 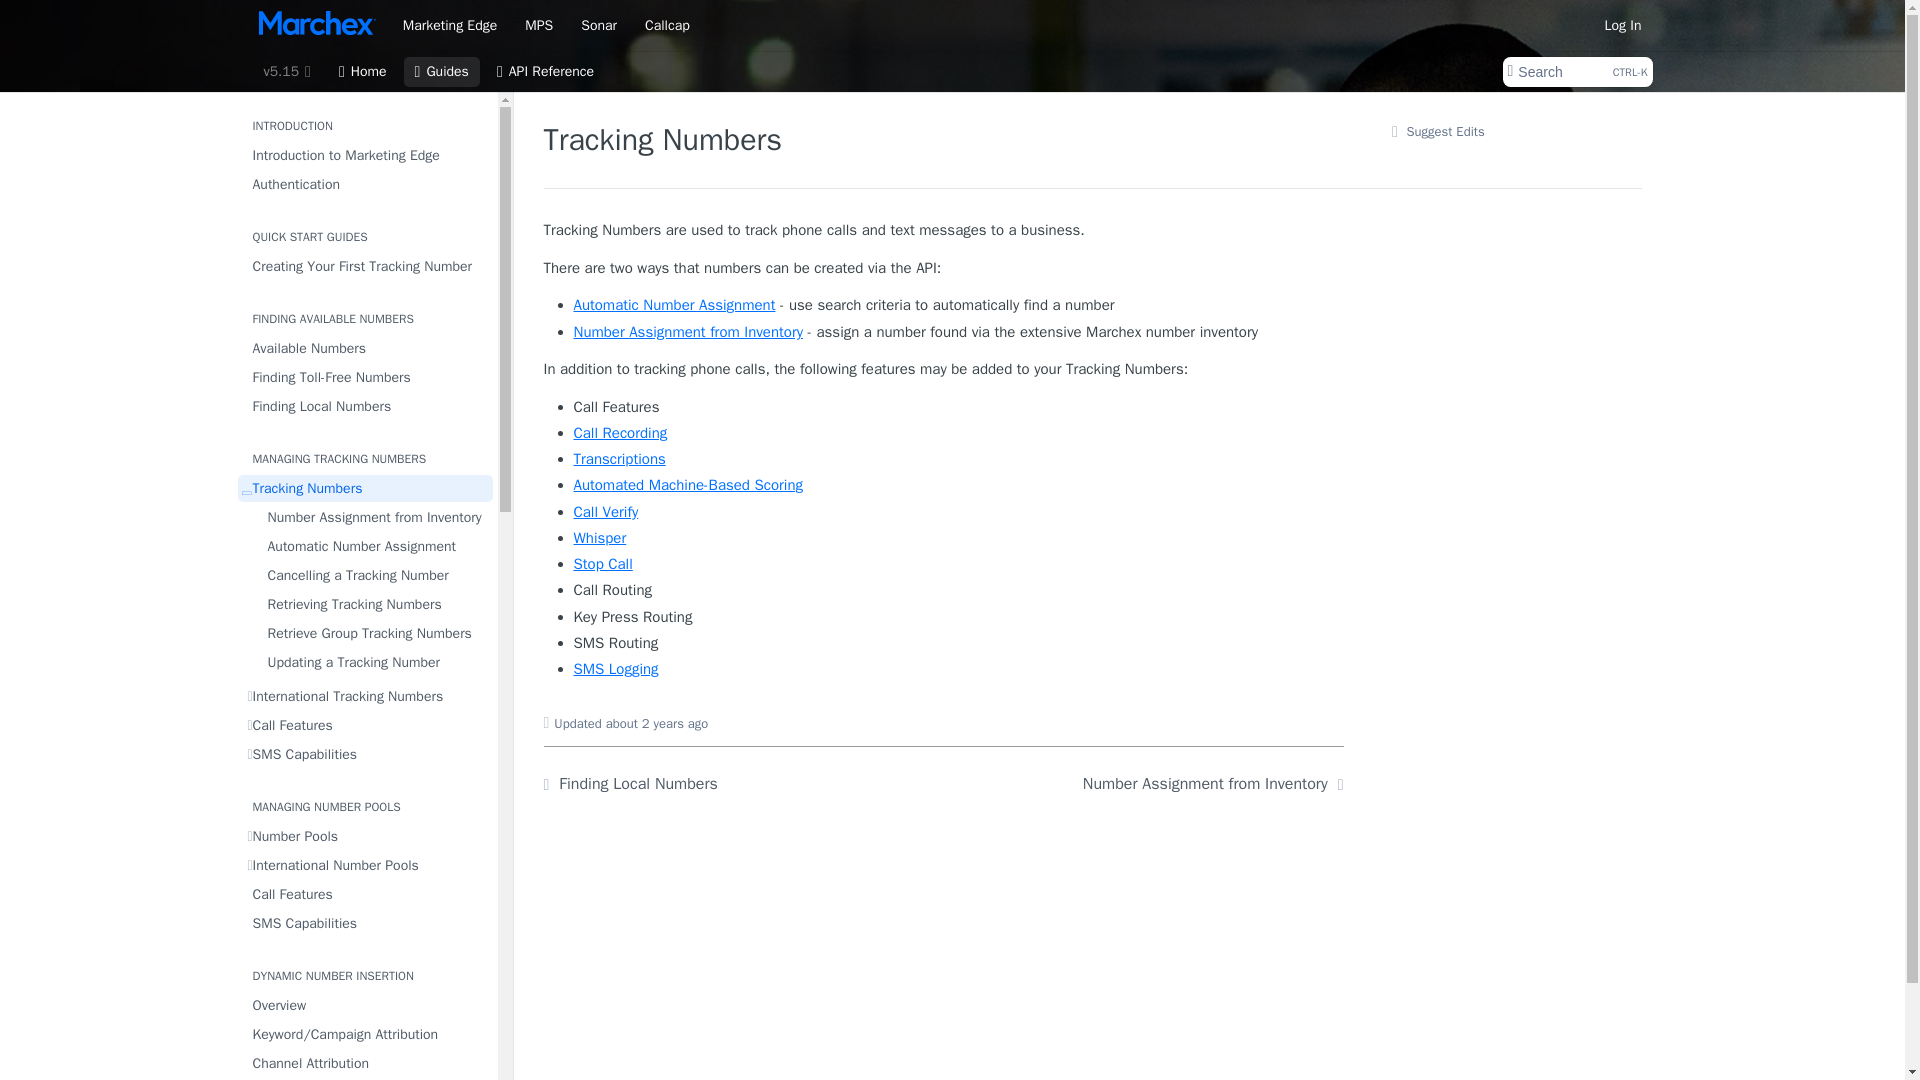 I want to click on Guides, so click(x=442, y=72).